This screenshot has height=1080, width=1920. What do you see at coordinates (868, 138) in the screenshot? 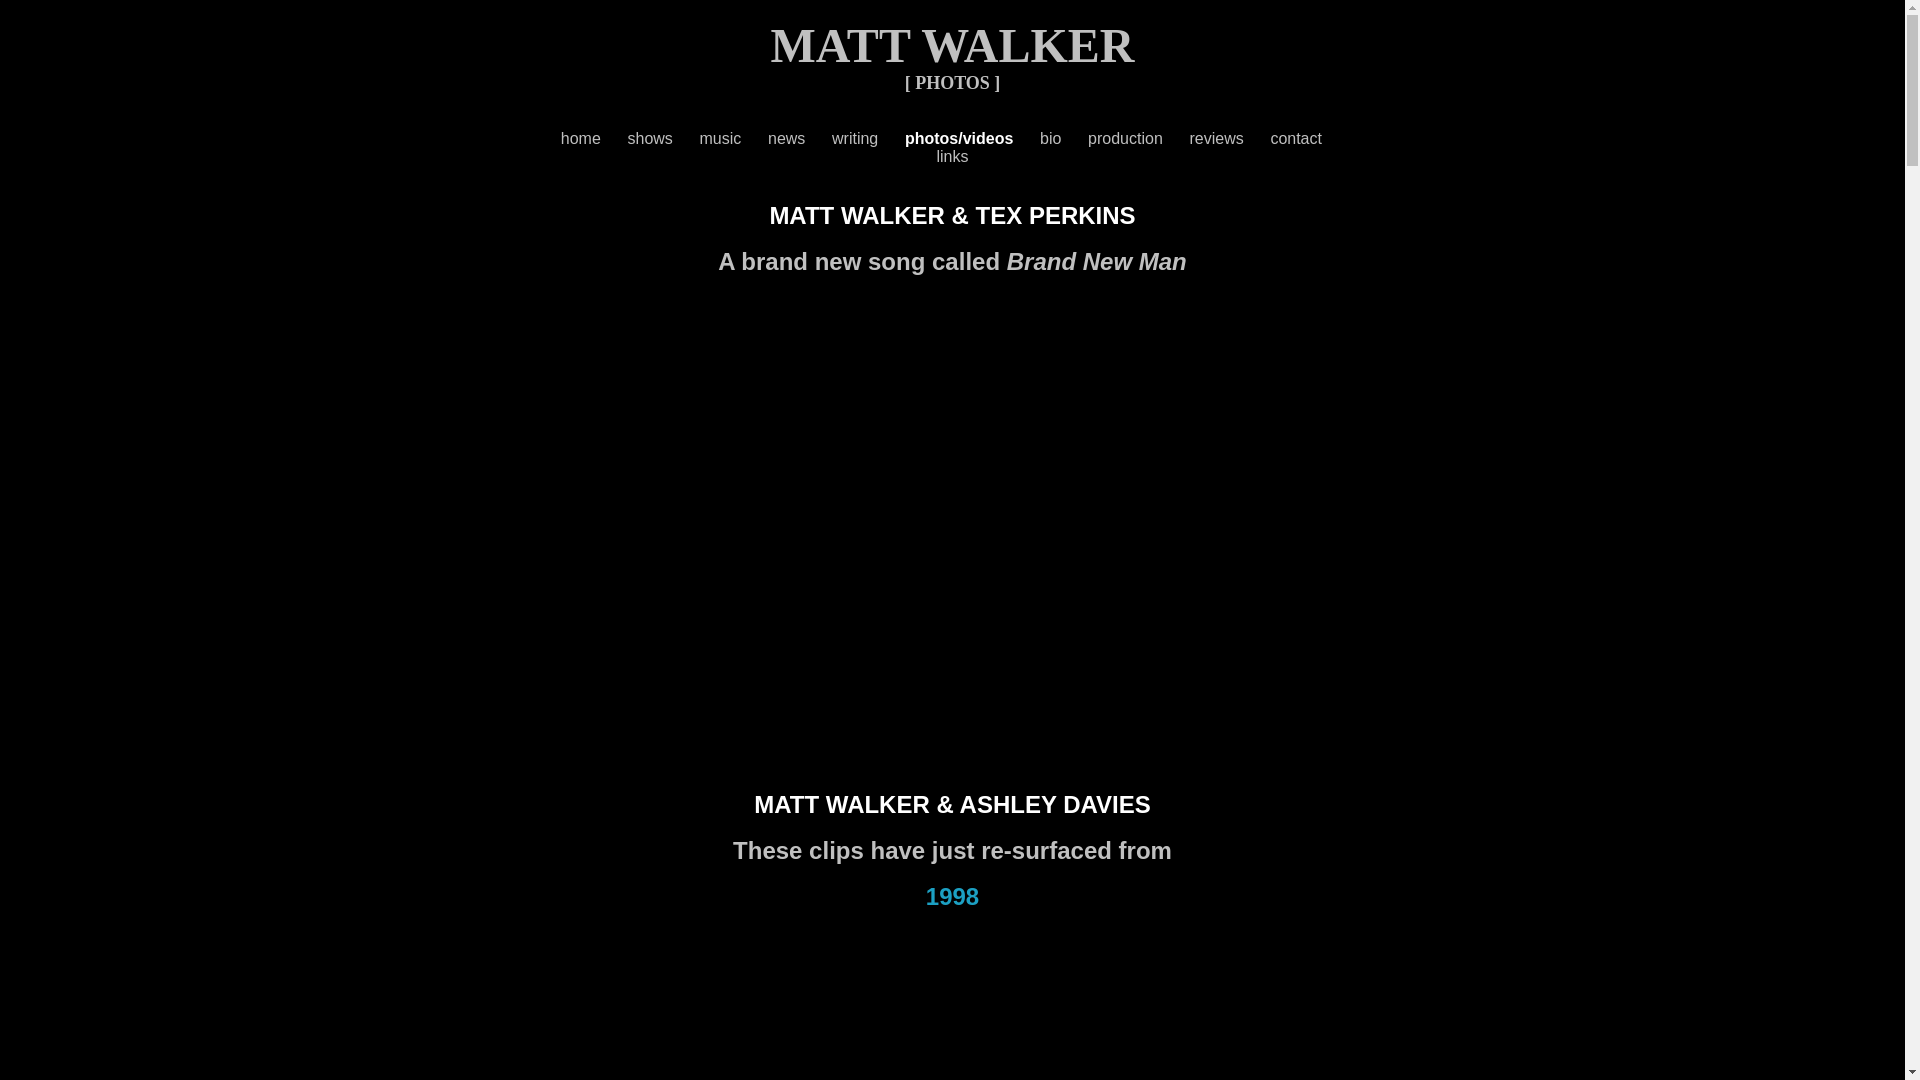
I see `writing     ` at bounding box center [868, 138].